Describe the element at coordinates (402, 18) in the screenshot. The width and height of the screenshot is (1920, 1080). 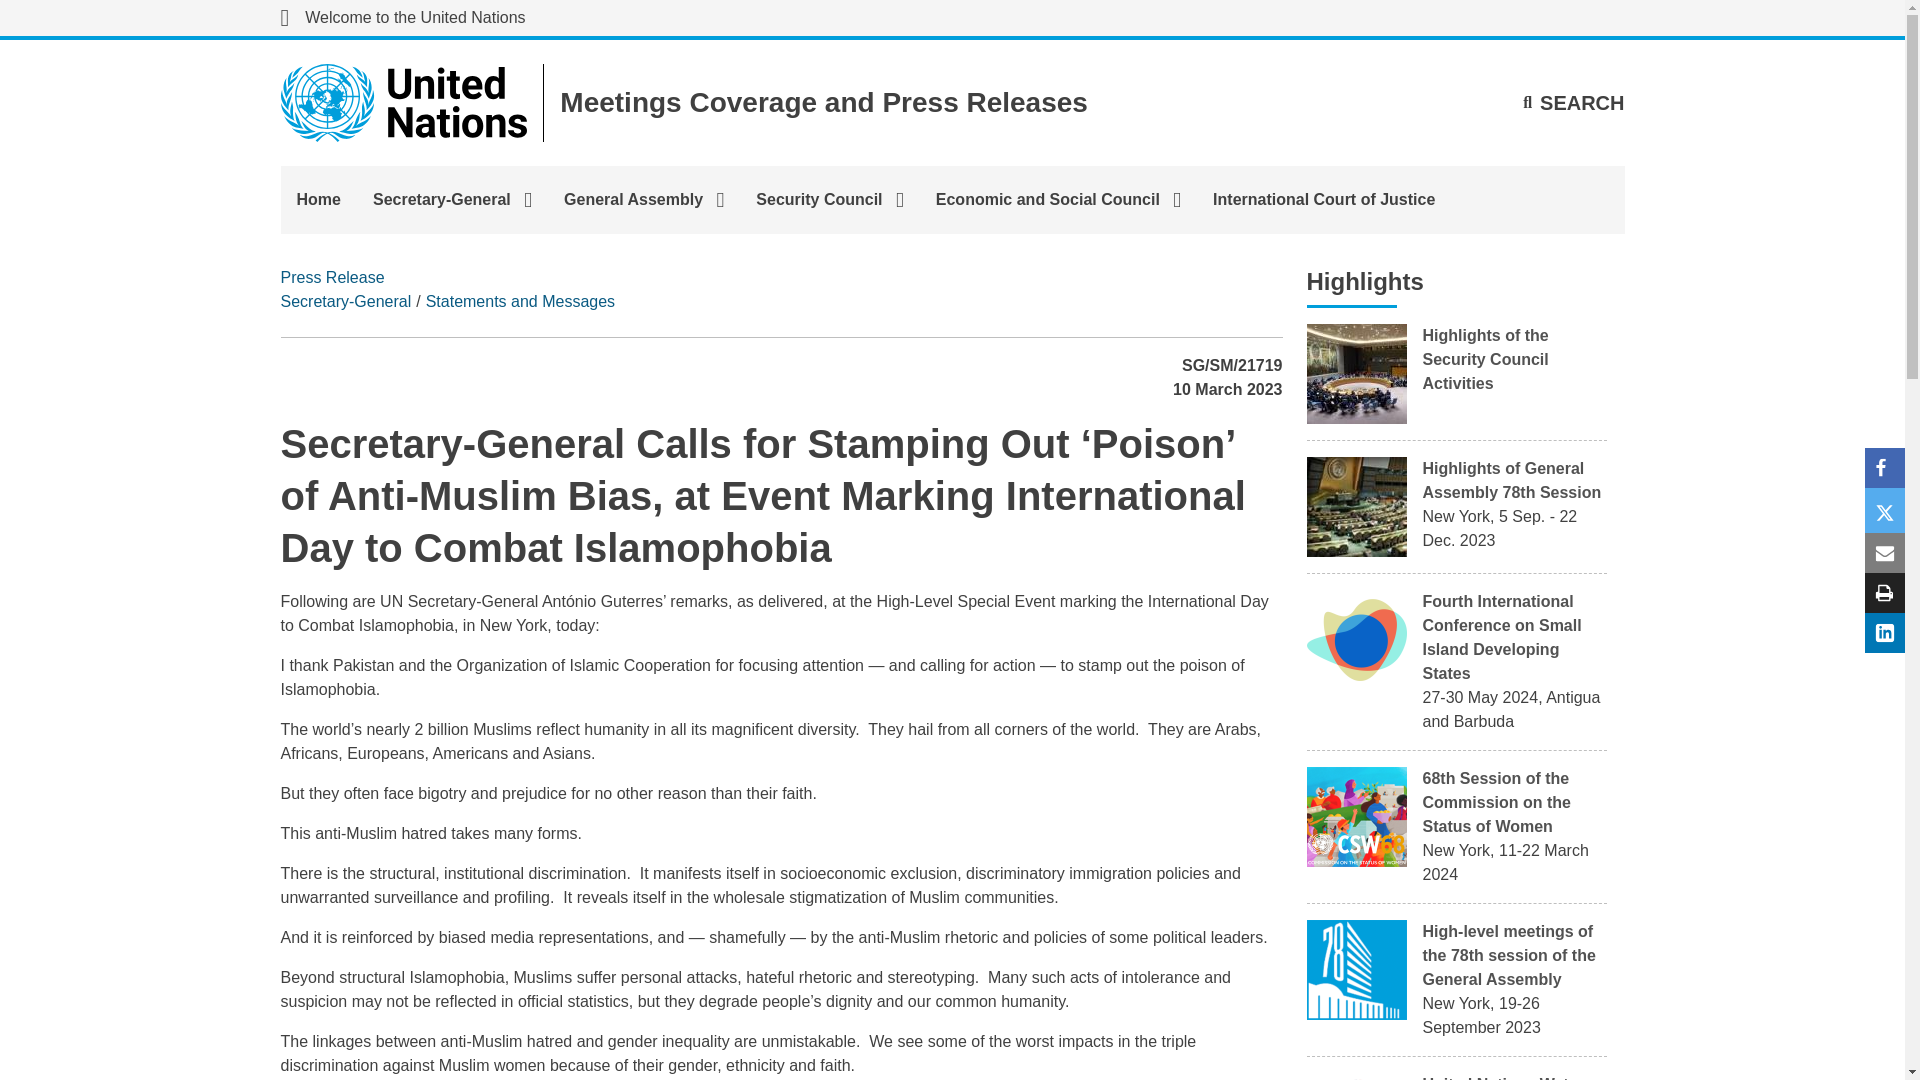
I see `Welcome to the United Nations` at that location.